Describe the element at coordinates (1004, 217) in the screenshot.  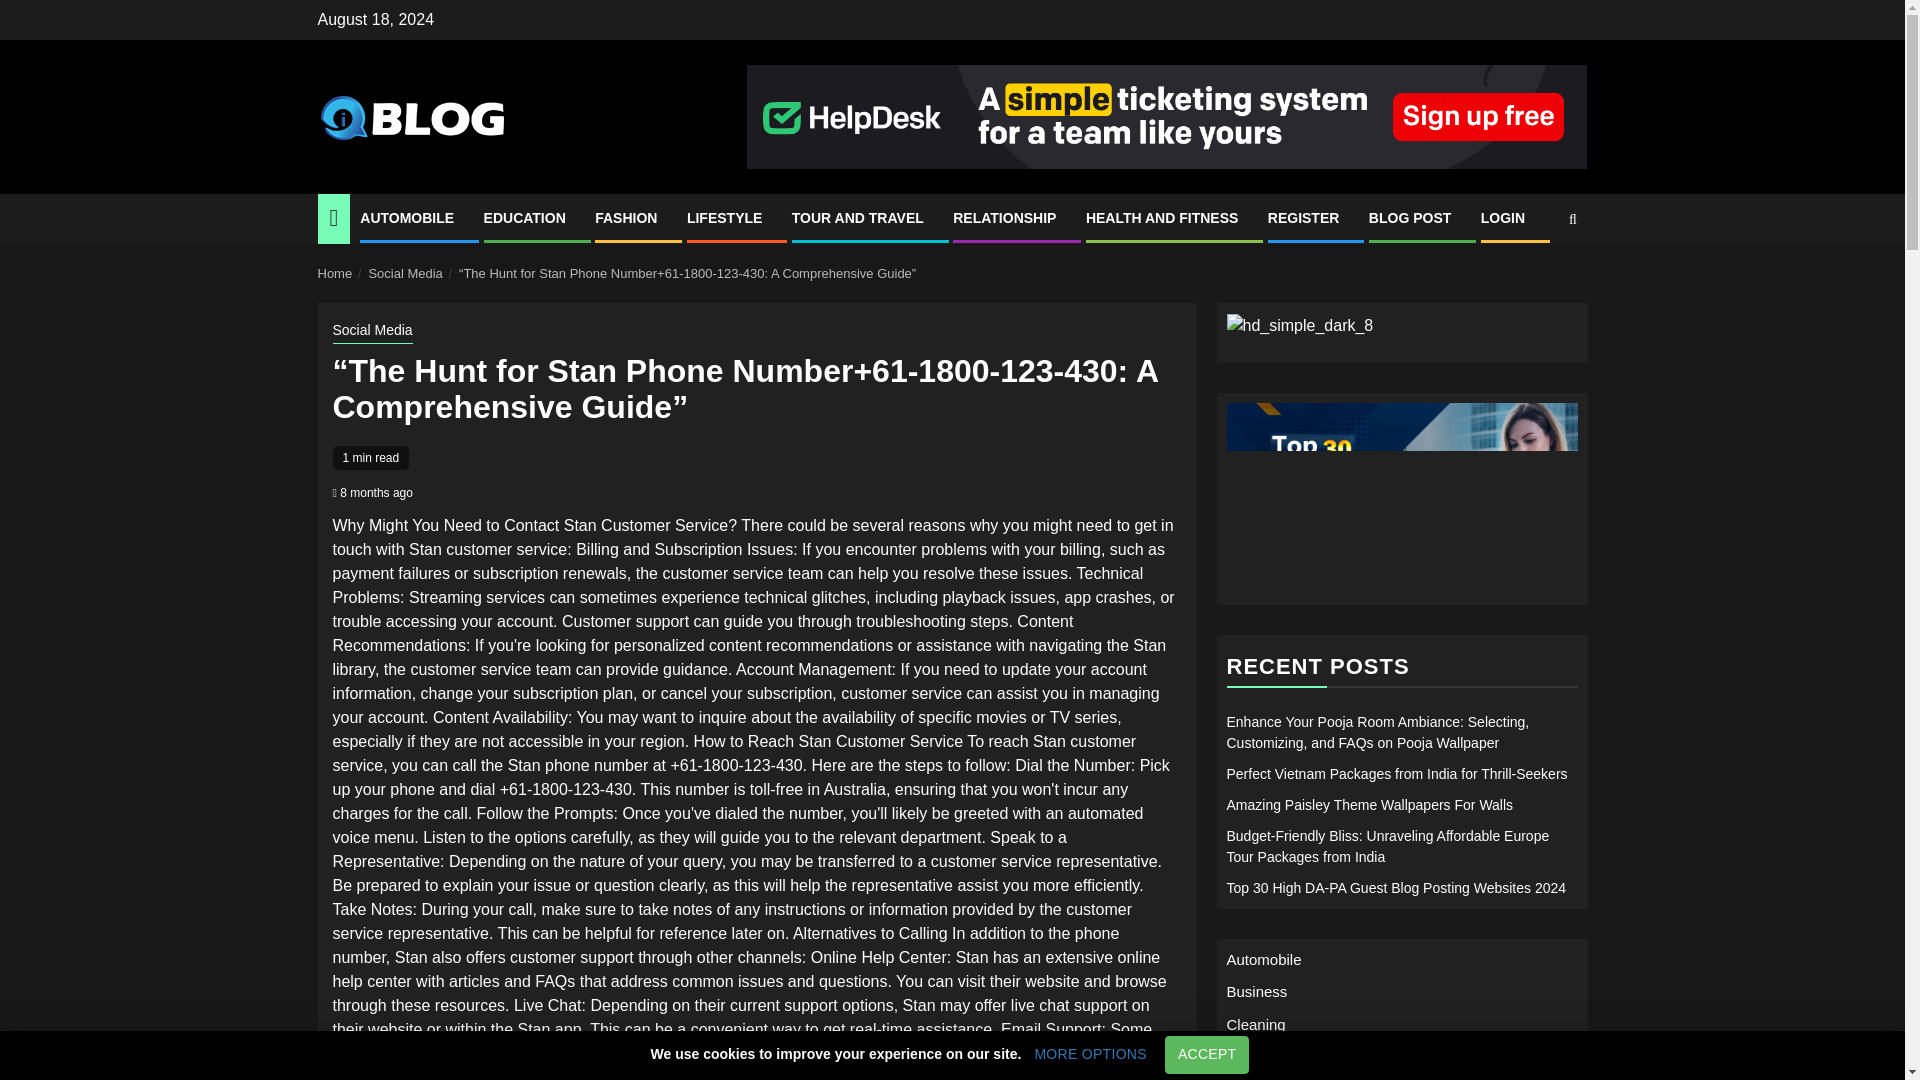
I see `RELATIONSHIP` at that location.